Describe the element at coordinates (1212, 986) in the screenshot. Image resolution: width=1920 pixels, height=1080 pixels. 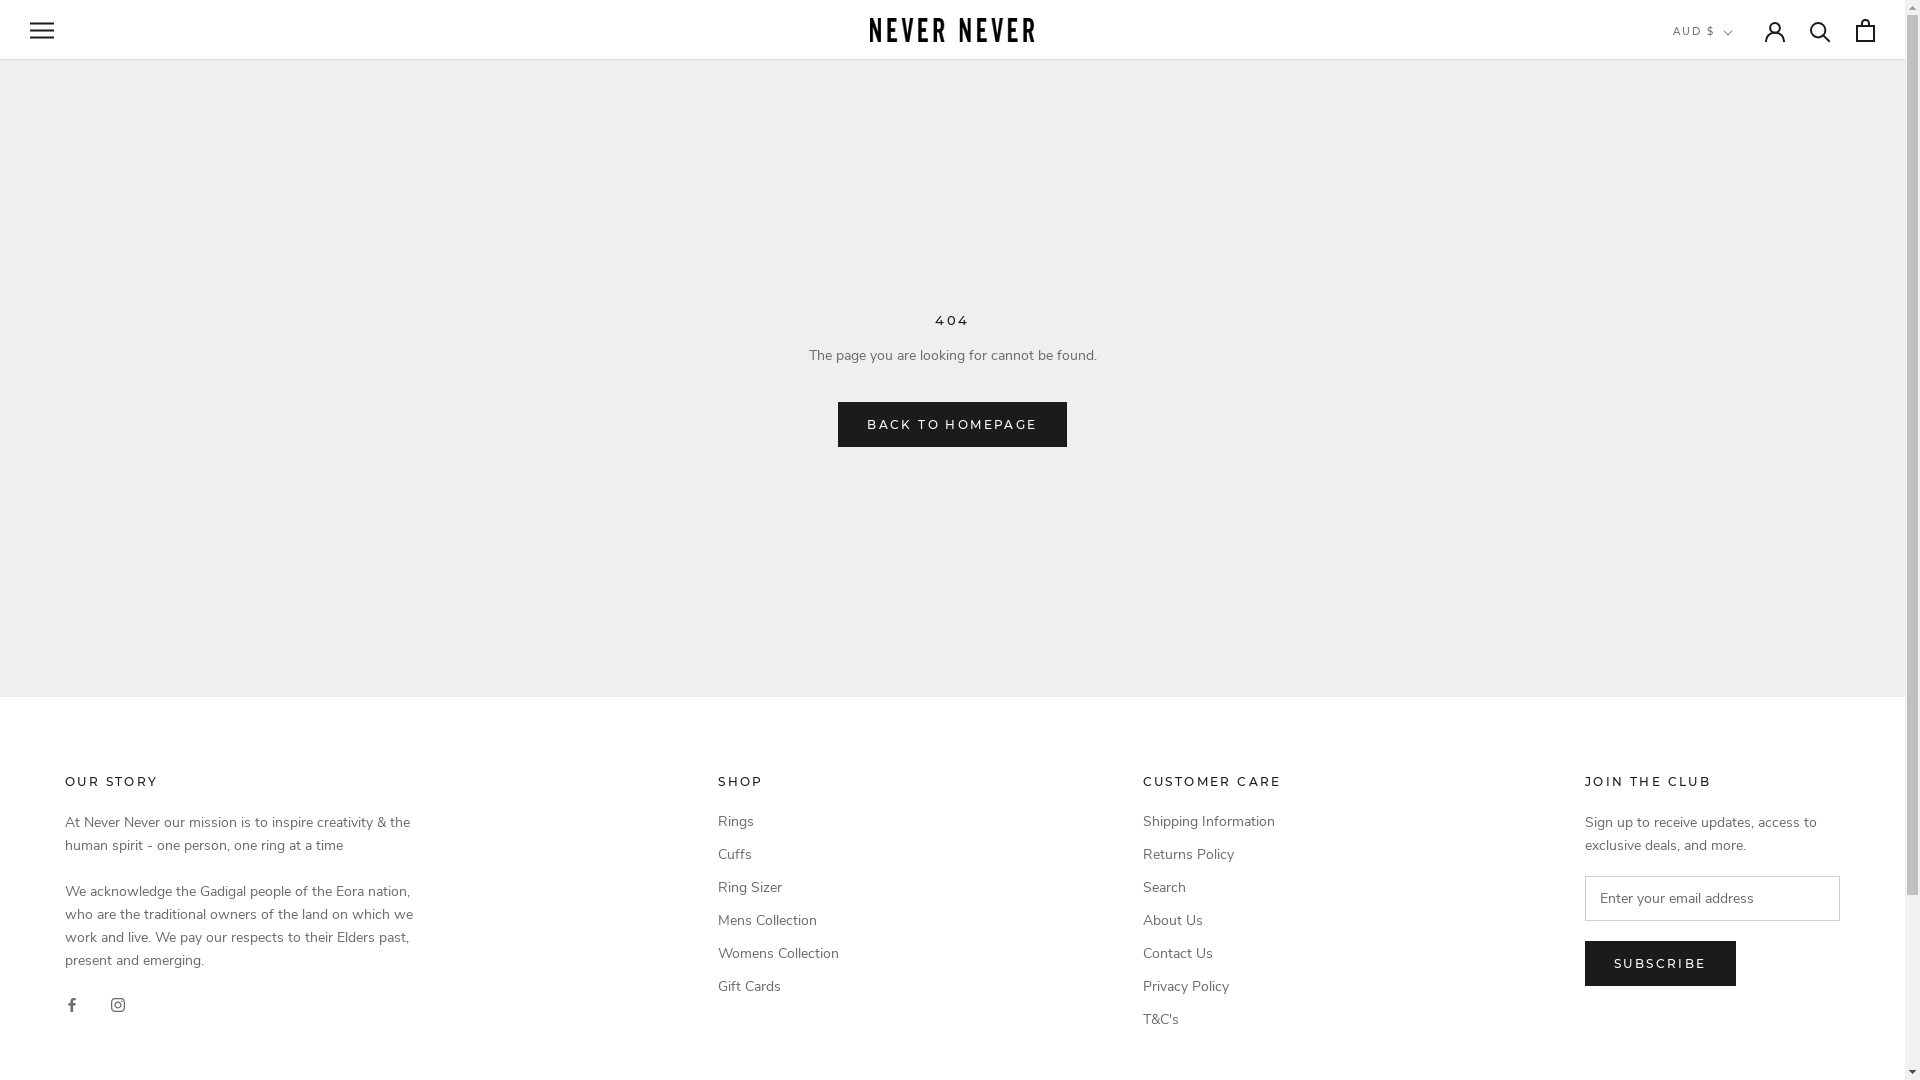
I see `Privacy Policy` at that location.